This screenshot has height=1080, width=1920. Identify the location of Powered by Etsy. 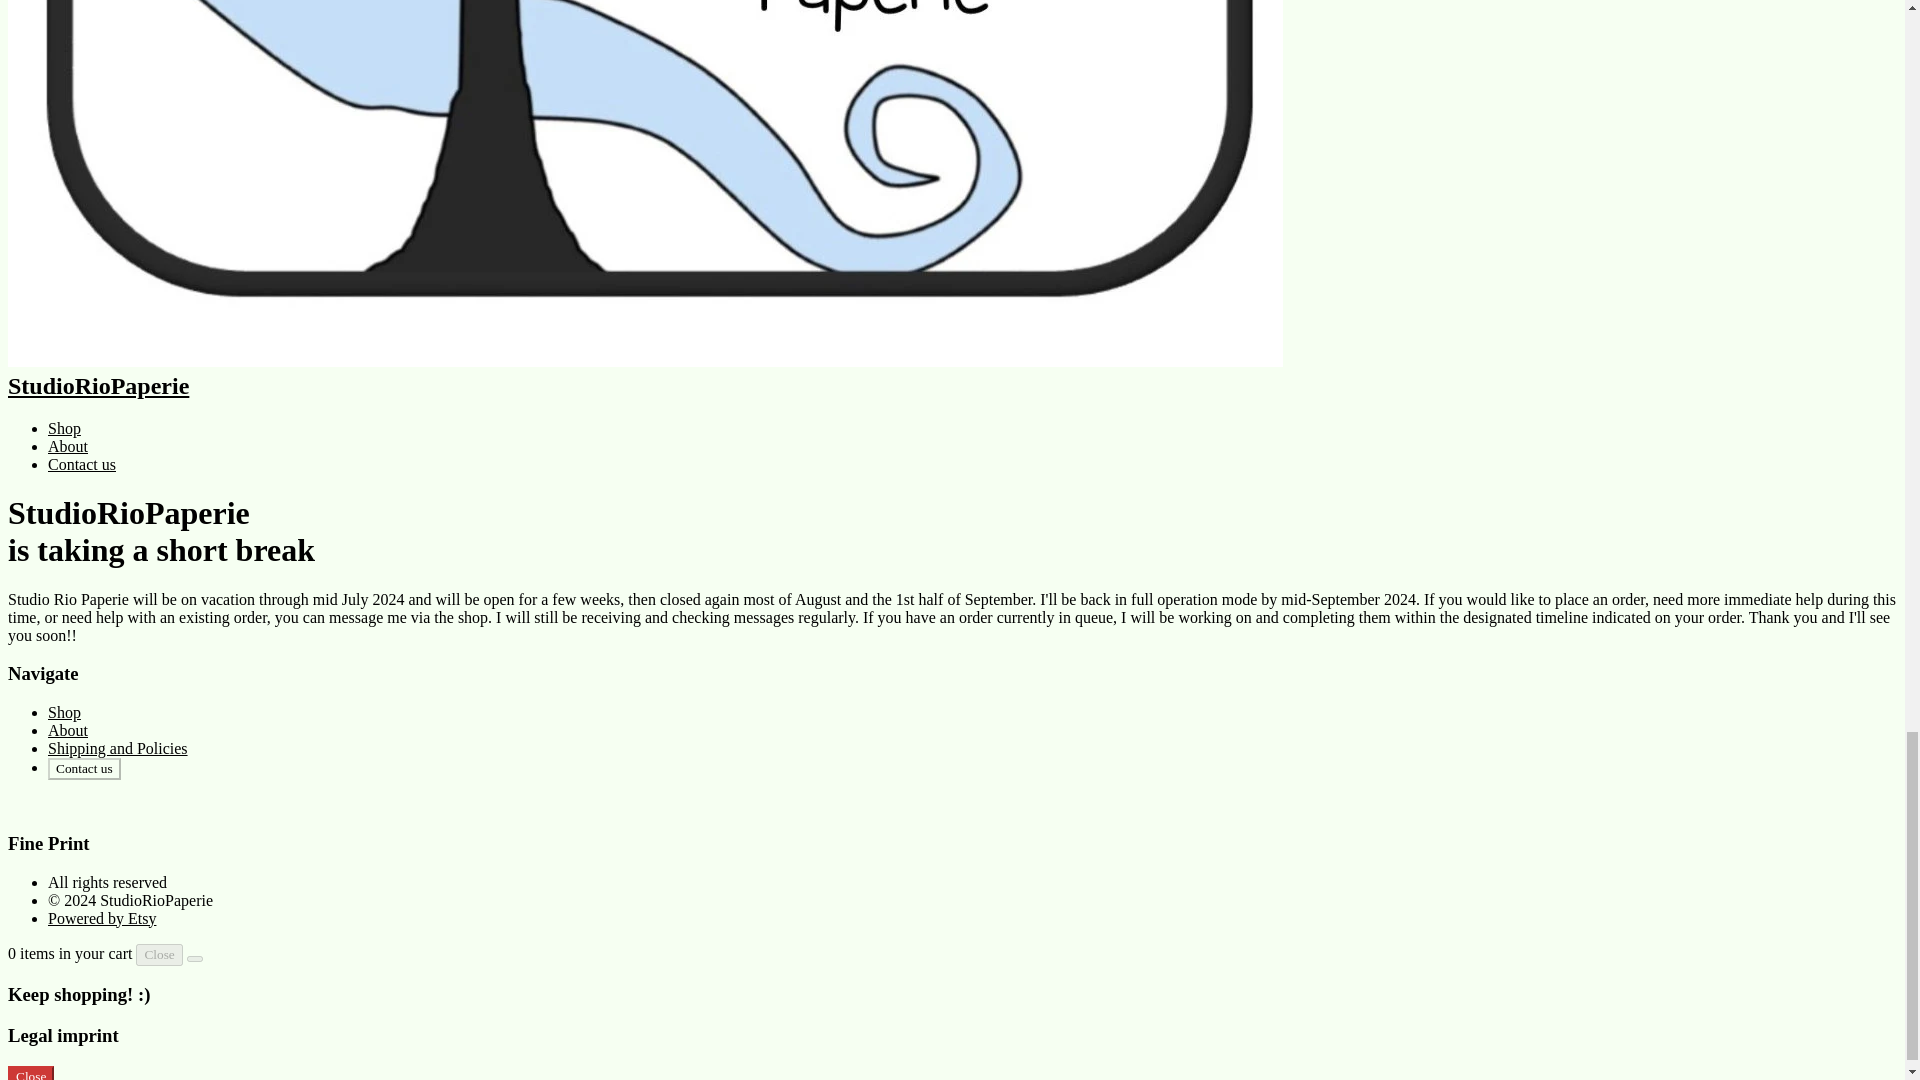
(102, 918).